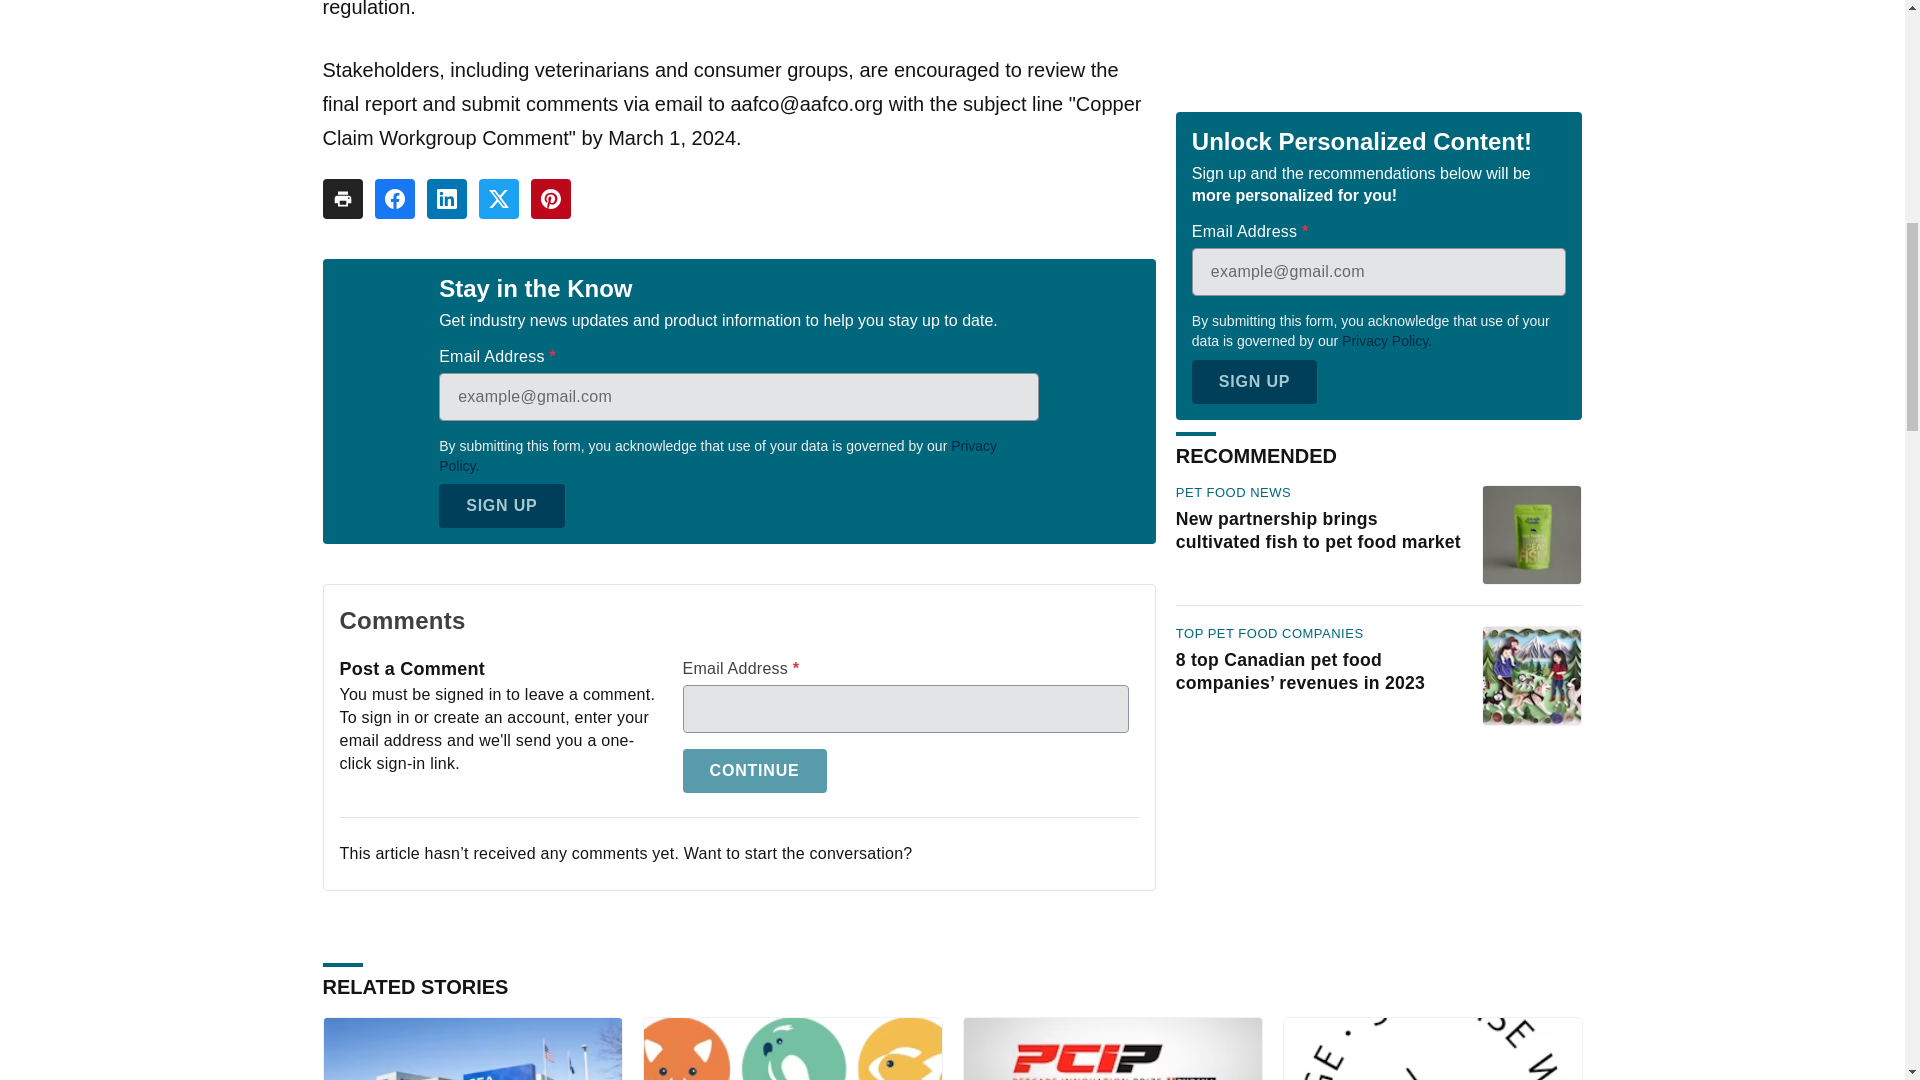 The image size is (1920, 1080). Describe the element at coordinates (550, 199) in the screenshot. I see `Share To pinterest` at that location.